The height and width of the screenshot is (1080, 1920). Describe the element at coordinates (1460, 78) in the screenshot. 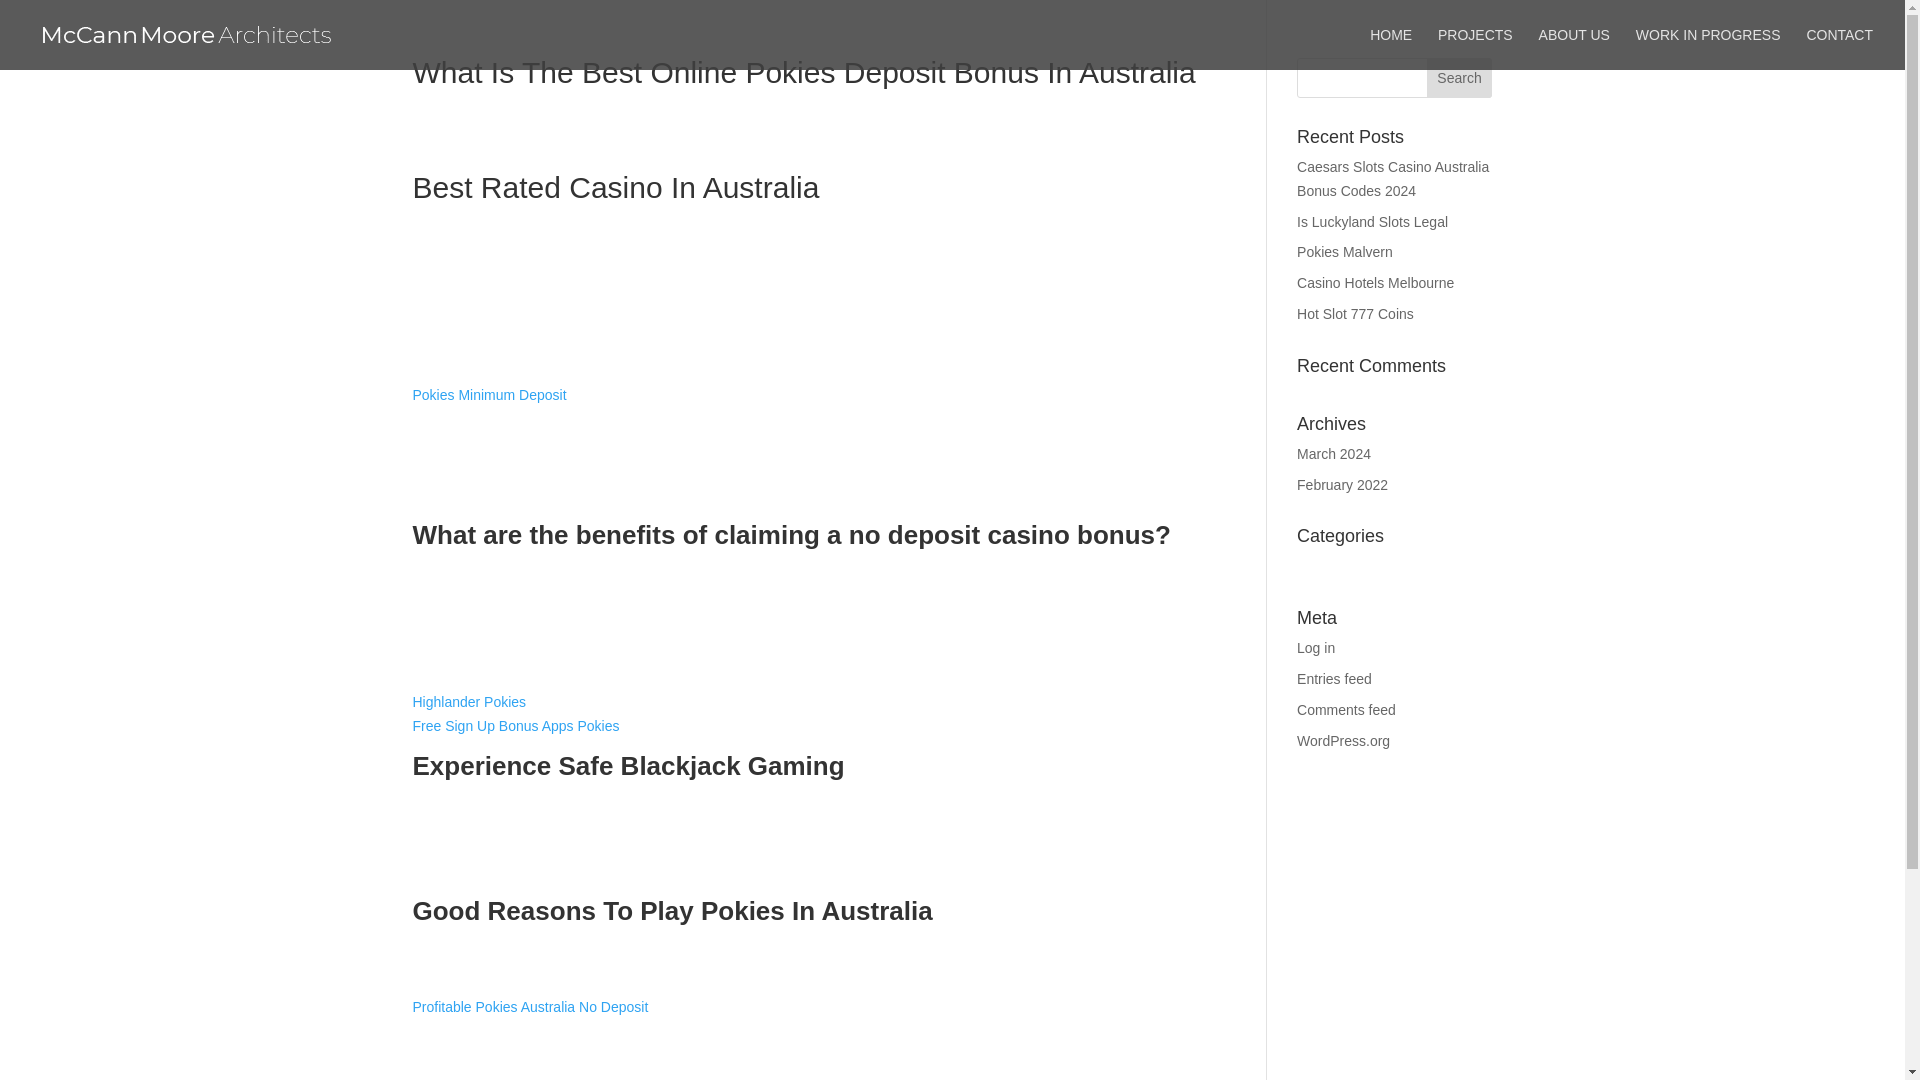

I see `Search` at that location.